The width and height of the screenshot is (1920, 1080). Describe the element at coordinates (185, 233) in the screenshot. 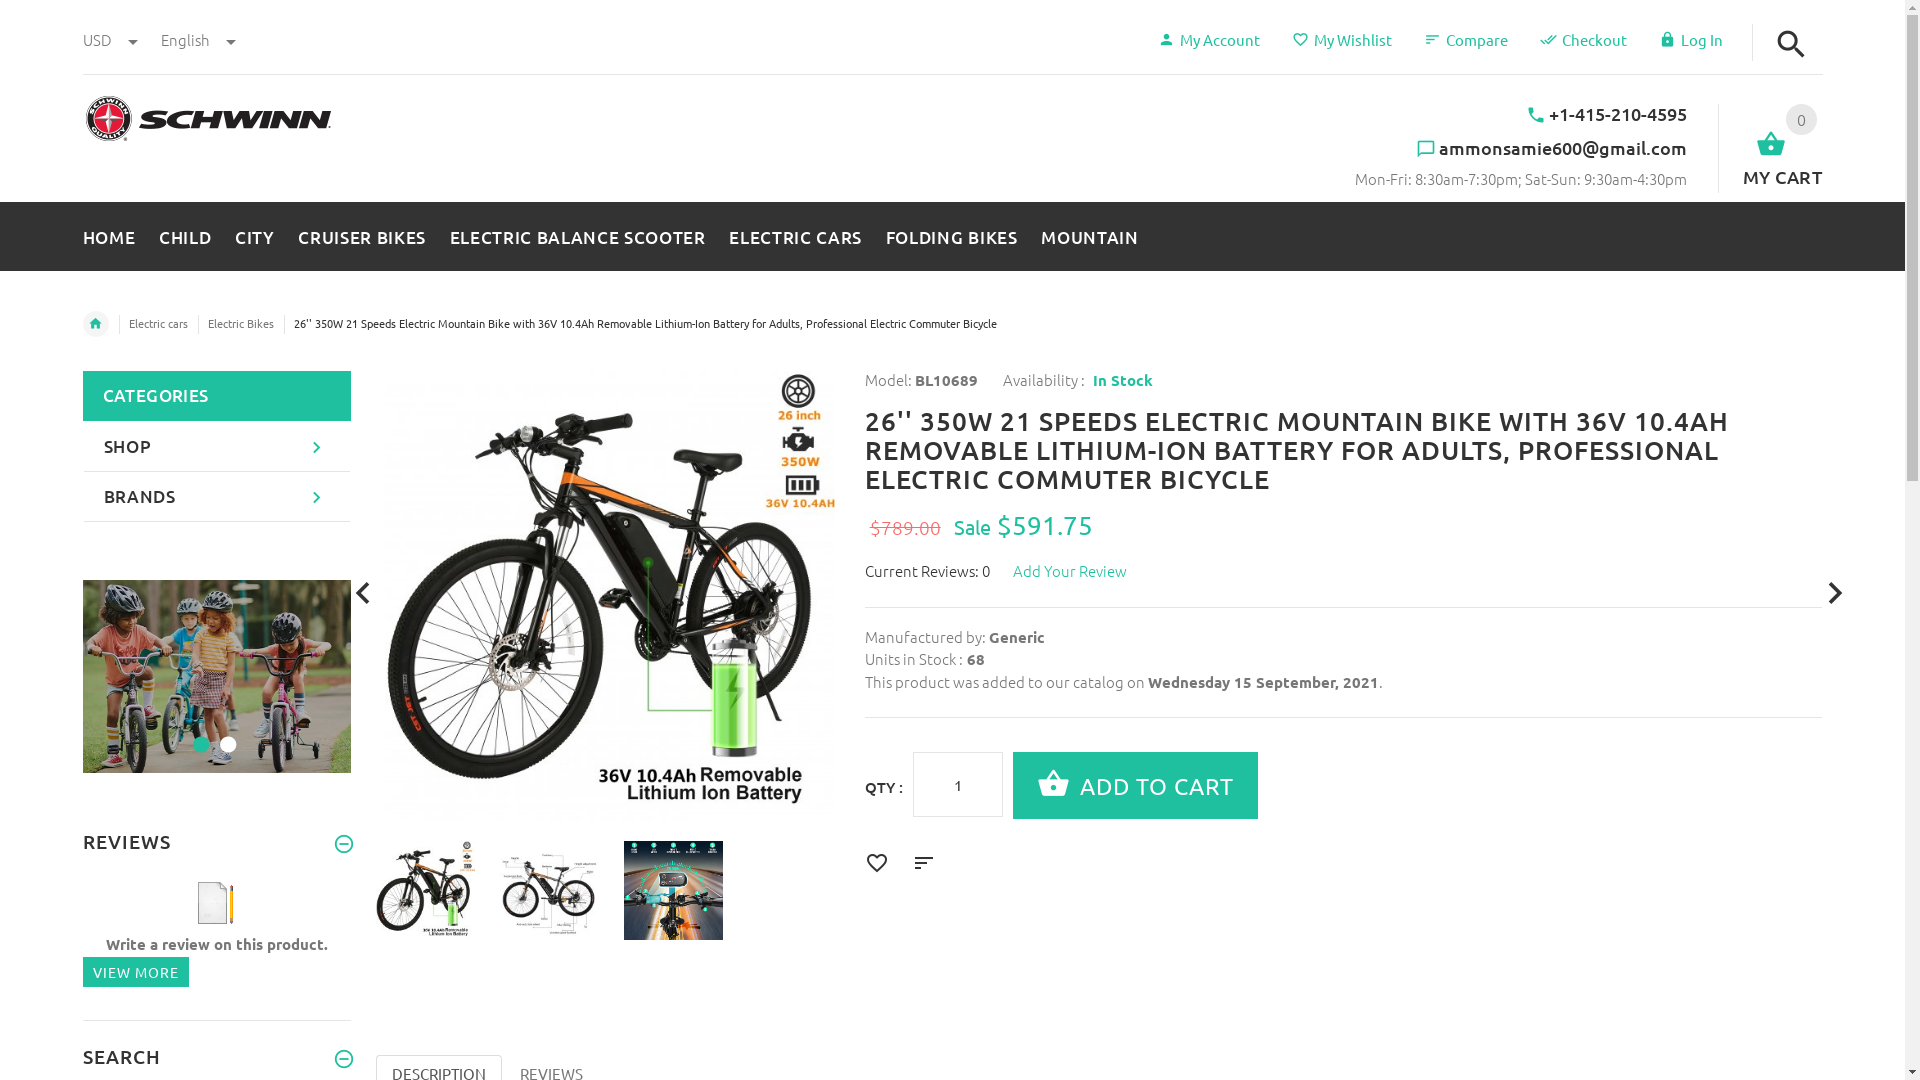

I see `CHILD` at that location.